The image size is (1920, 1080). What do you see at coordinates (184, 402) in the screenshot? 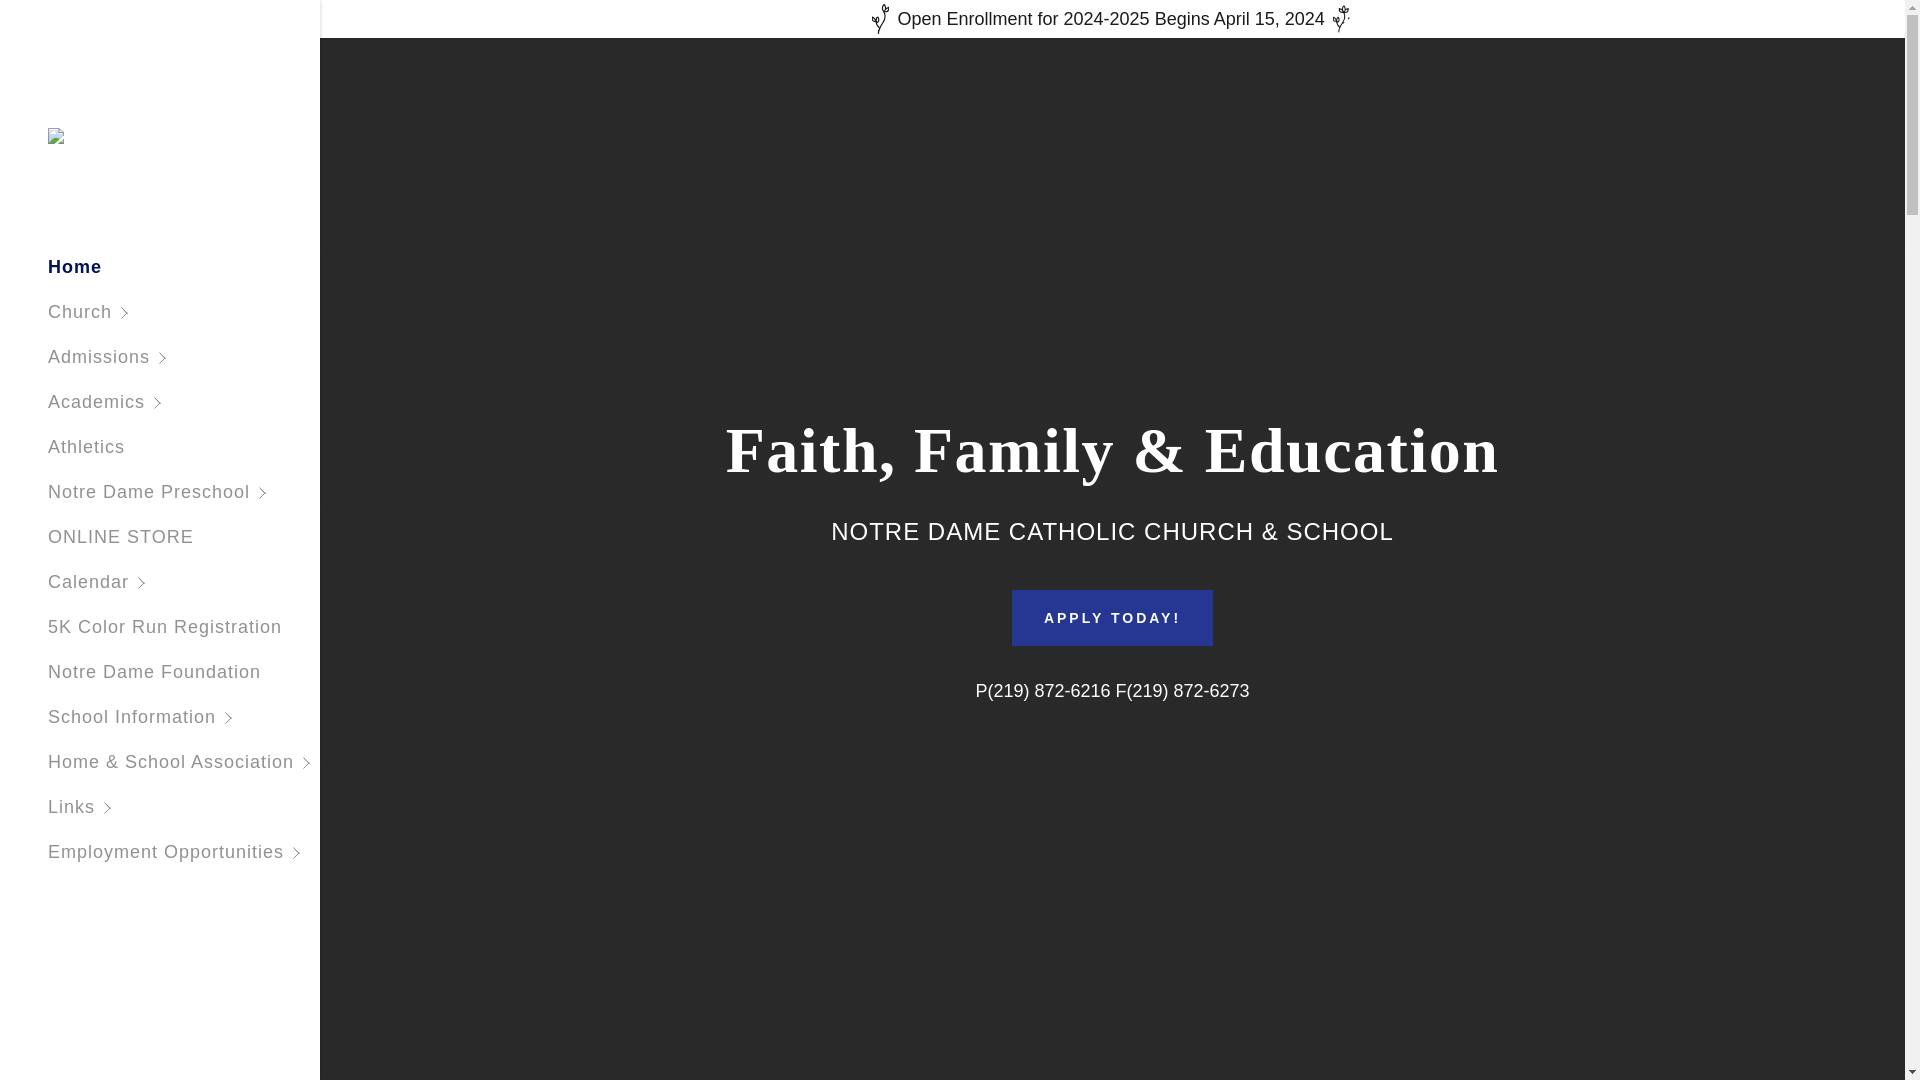
I see `Academics` at bounding box center [184, 402].